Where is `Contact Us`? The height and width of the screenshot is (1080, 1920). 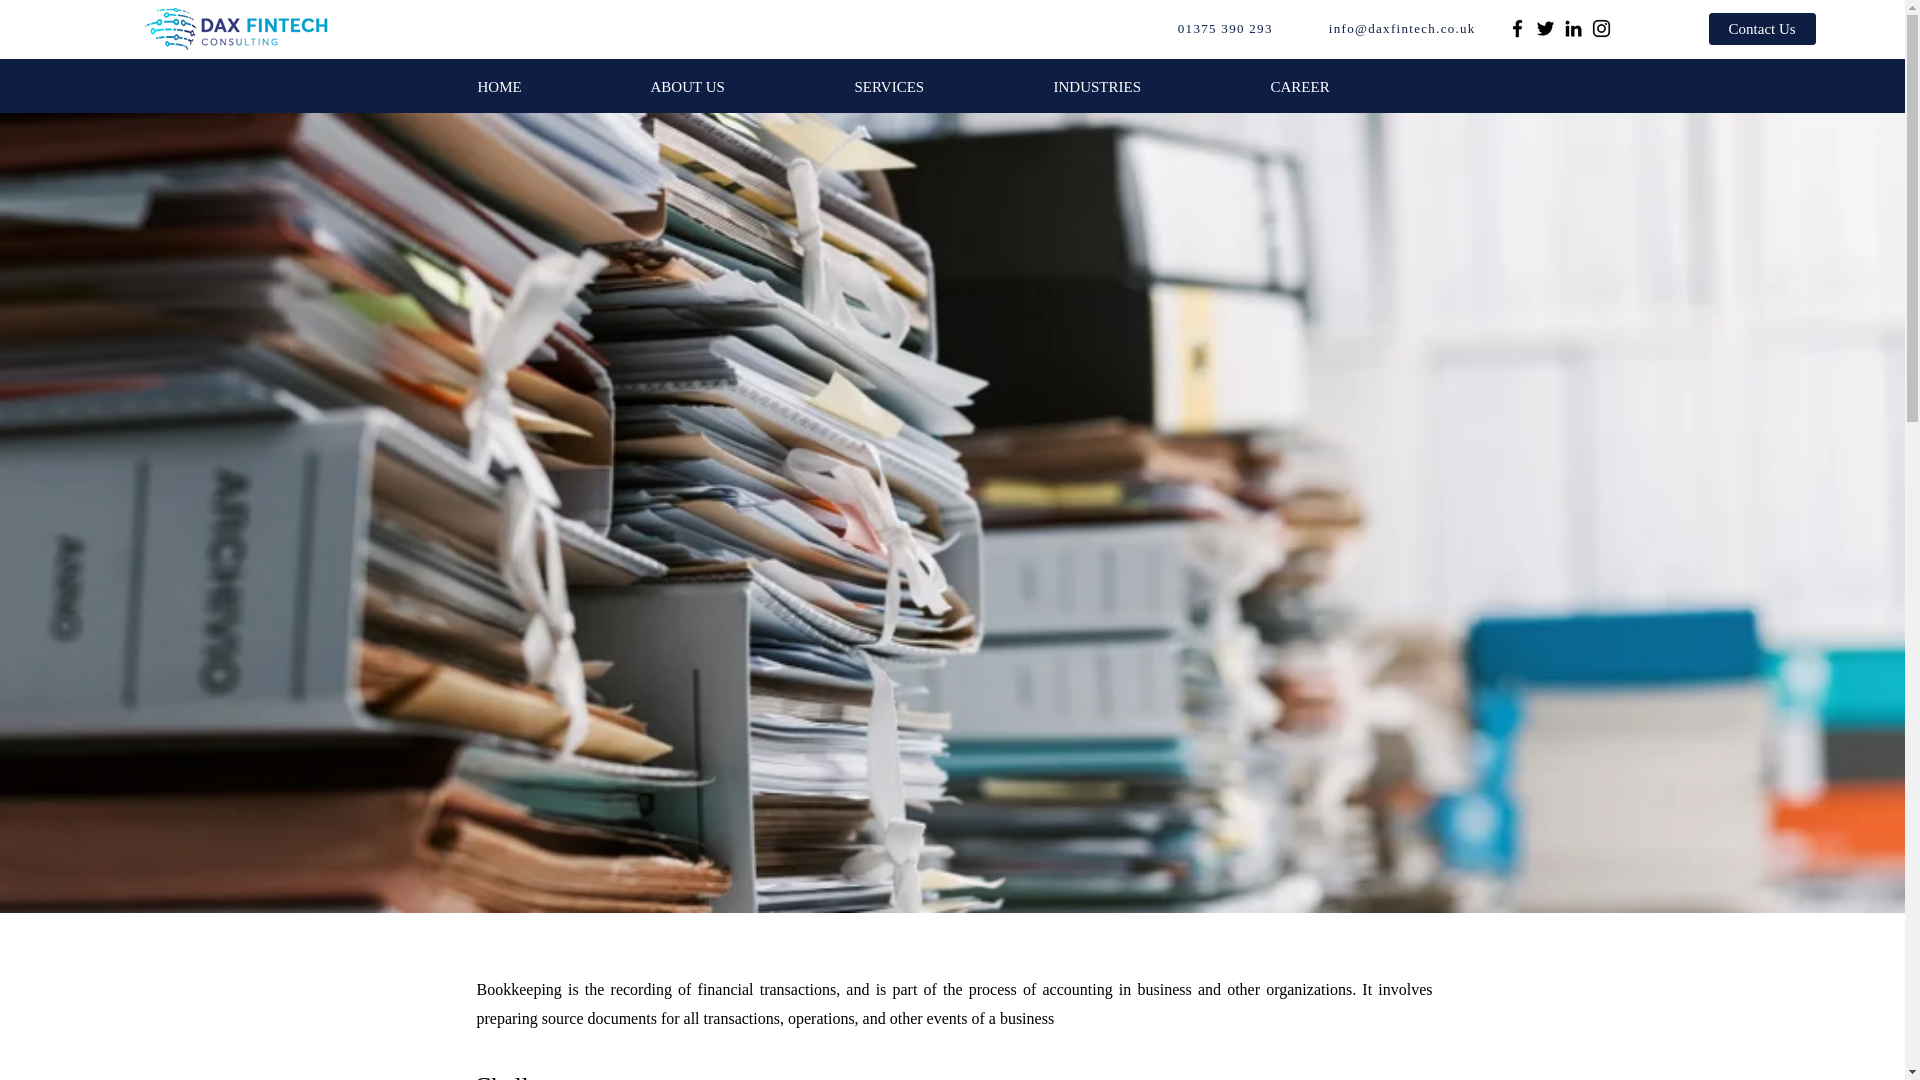 Contact Us is located at coordinates (1762, 28).